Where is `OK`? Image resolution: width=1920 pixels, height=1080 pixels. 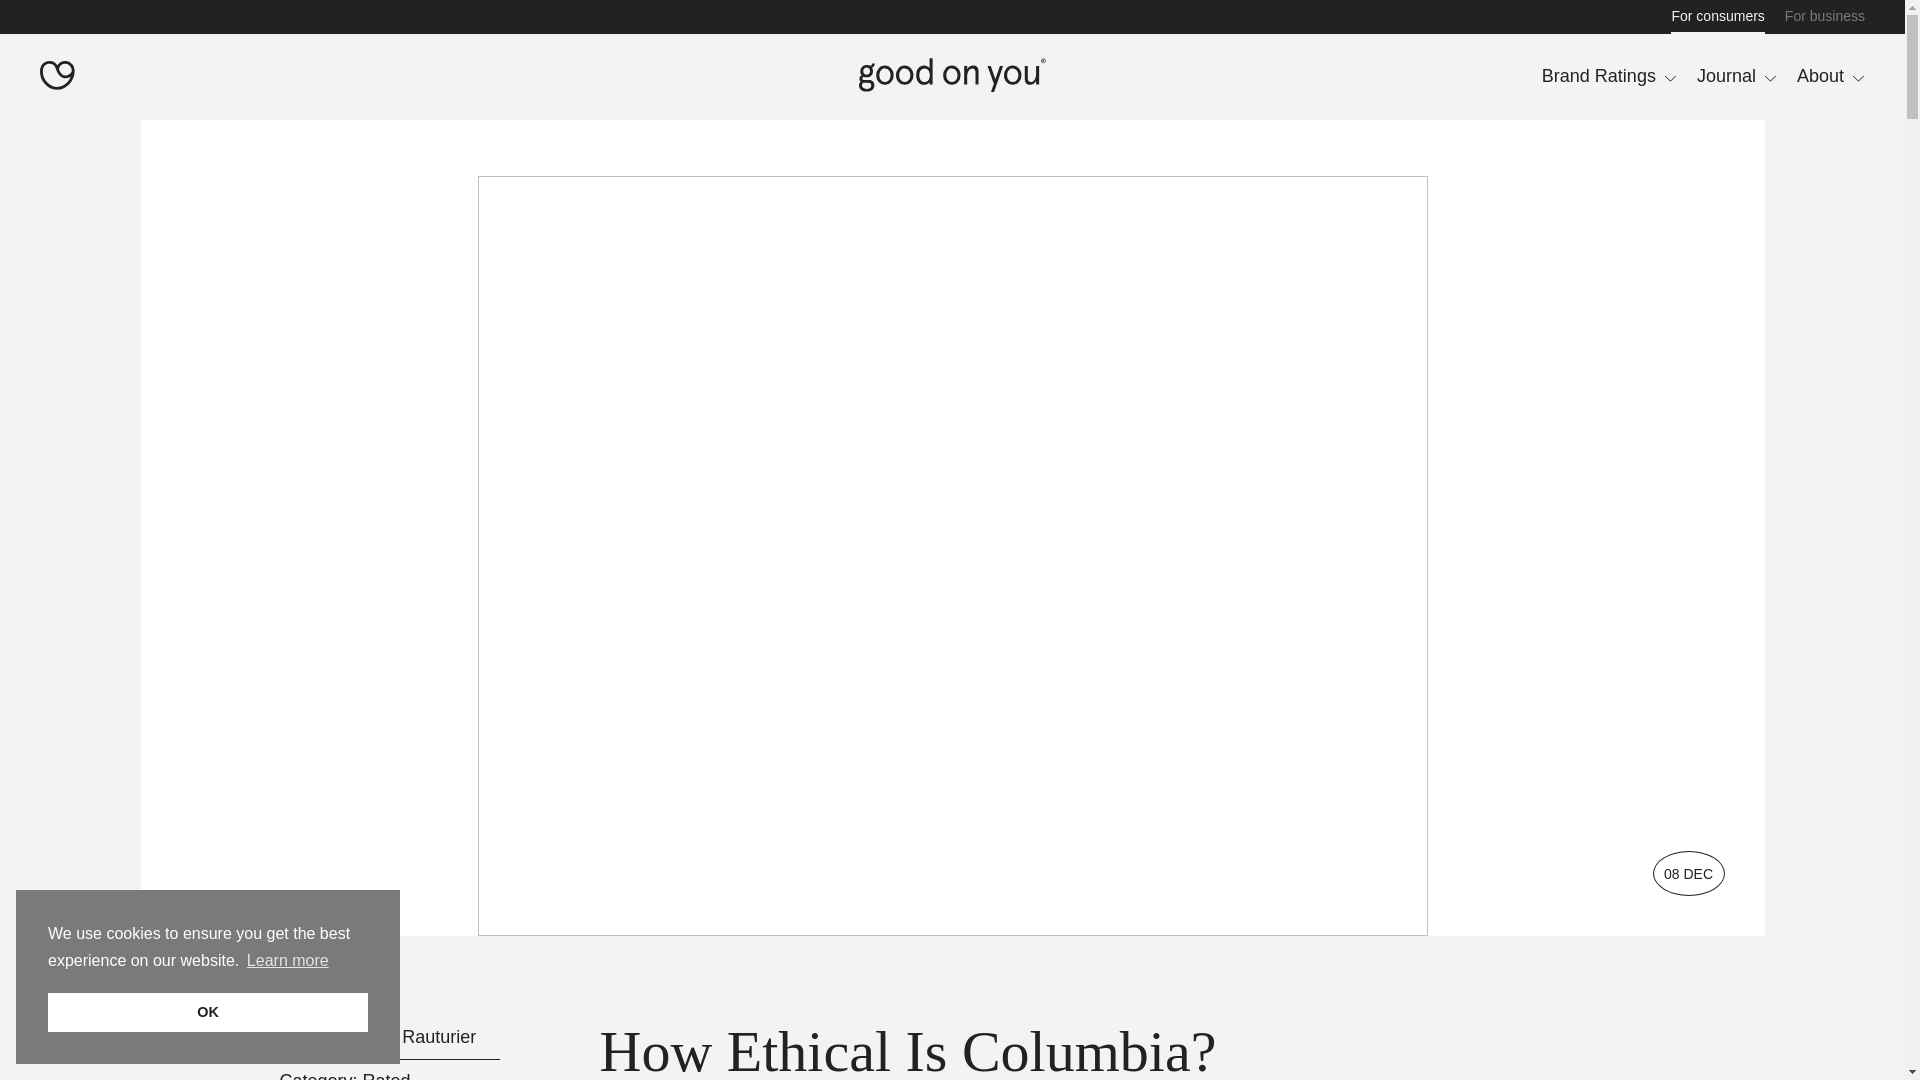
OK is located at coordinates (208, 1012).